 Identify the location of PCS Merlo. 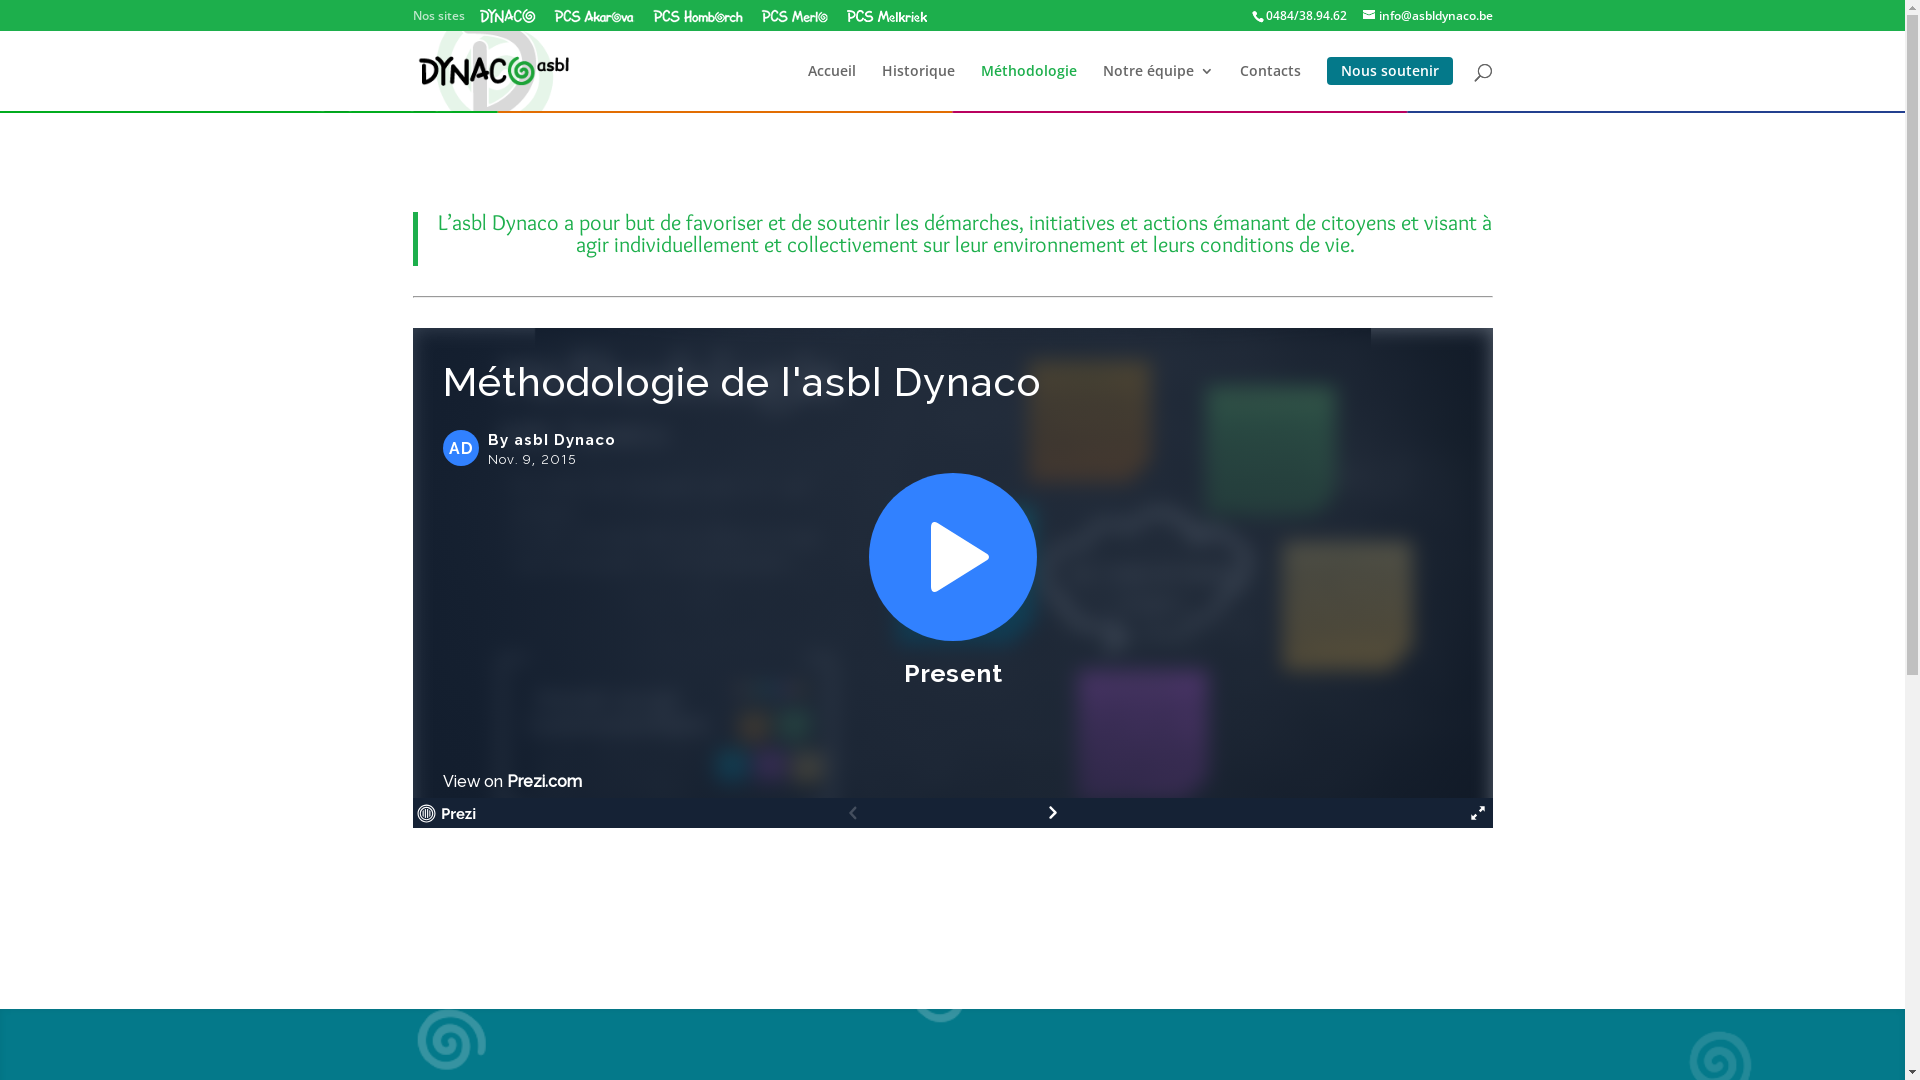
(794, 16).